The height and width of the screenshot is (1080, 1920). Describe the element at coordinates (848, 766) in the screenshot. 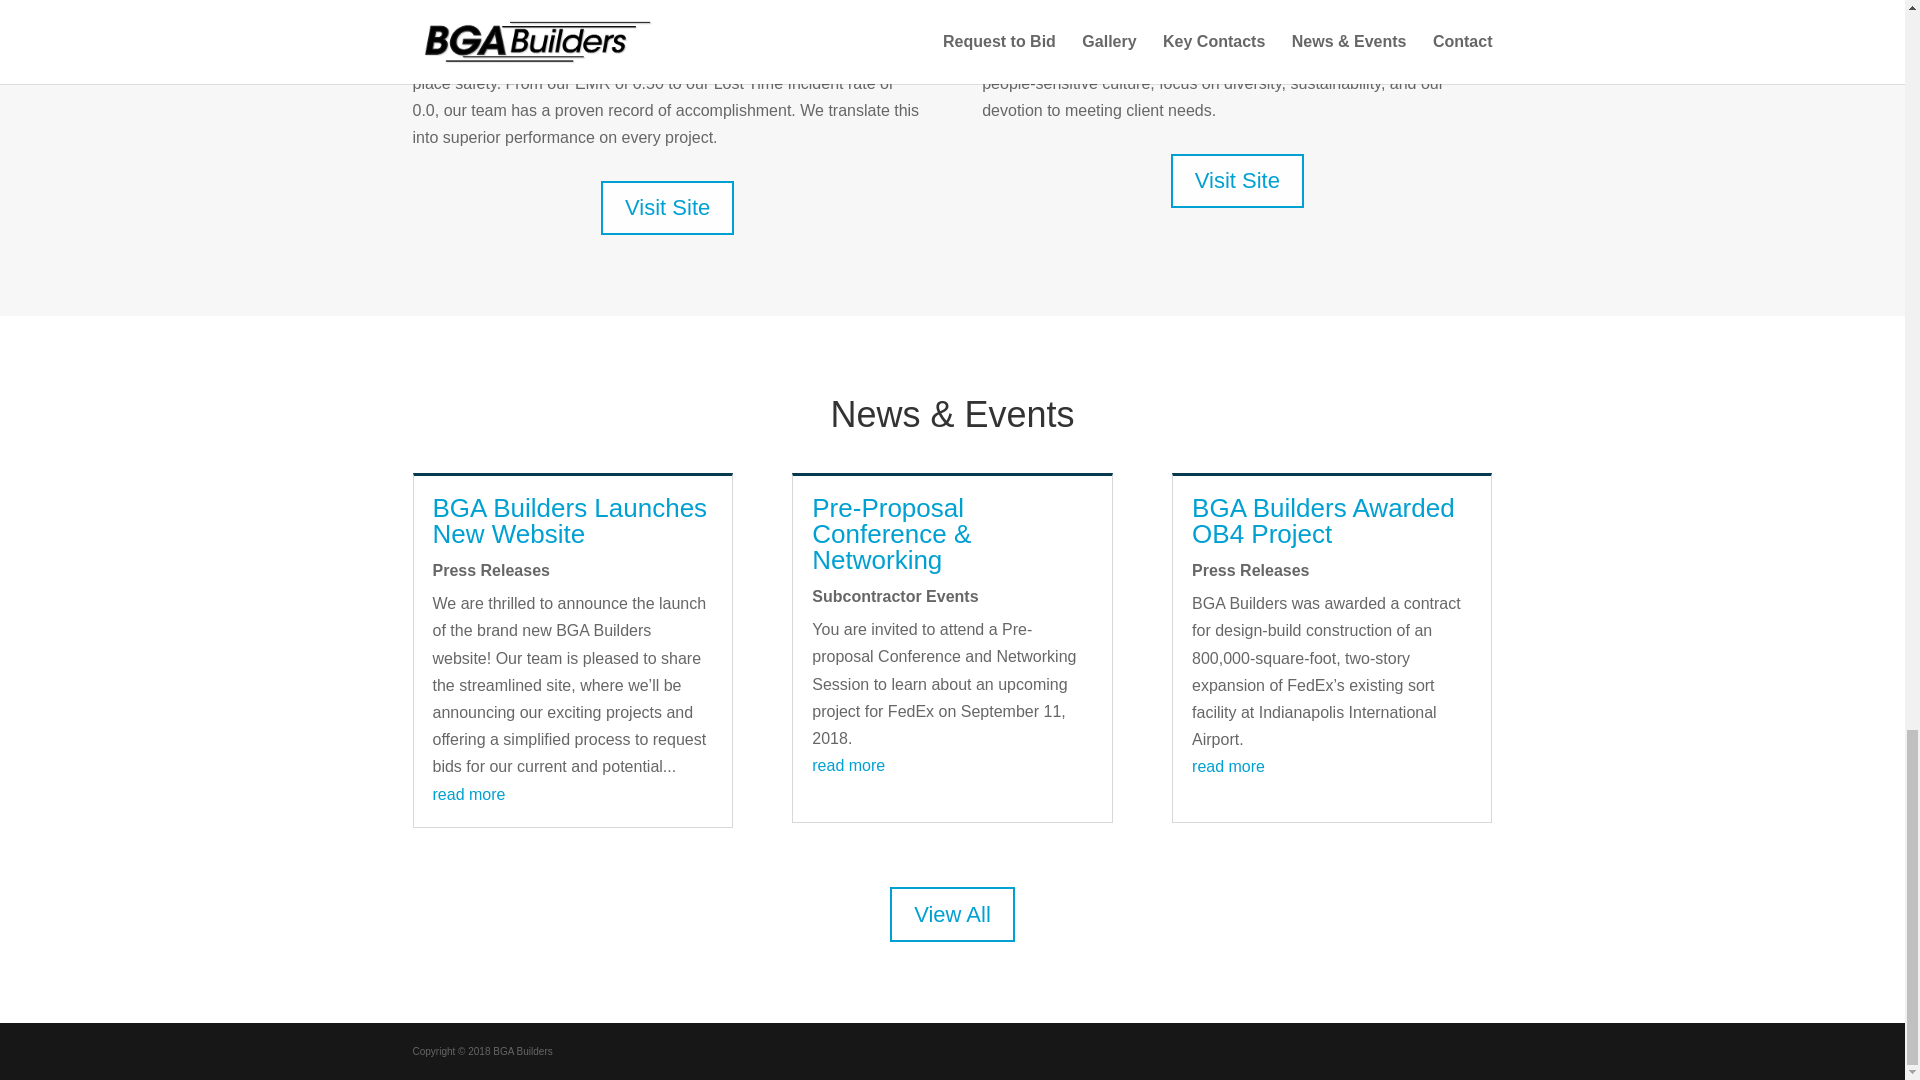

I see `read more` at that location.